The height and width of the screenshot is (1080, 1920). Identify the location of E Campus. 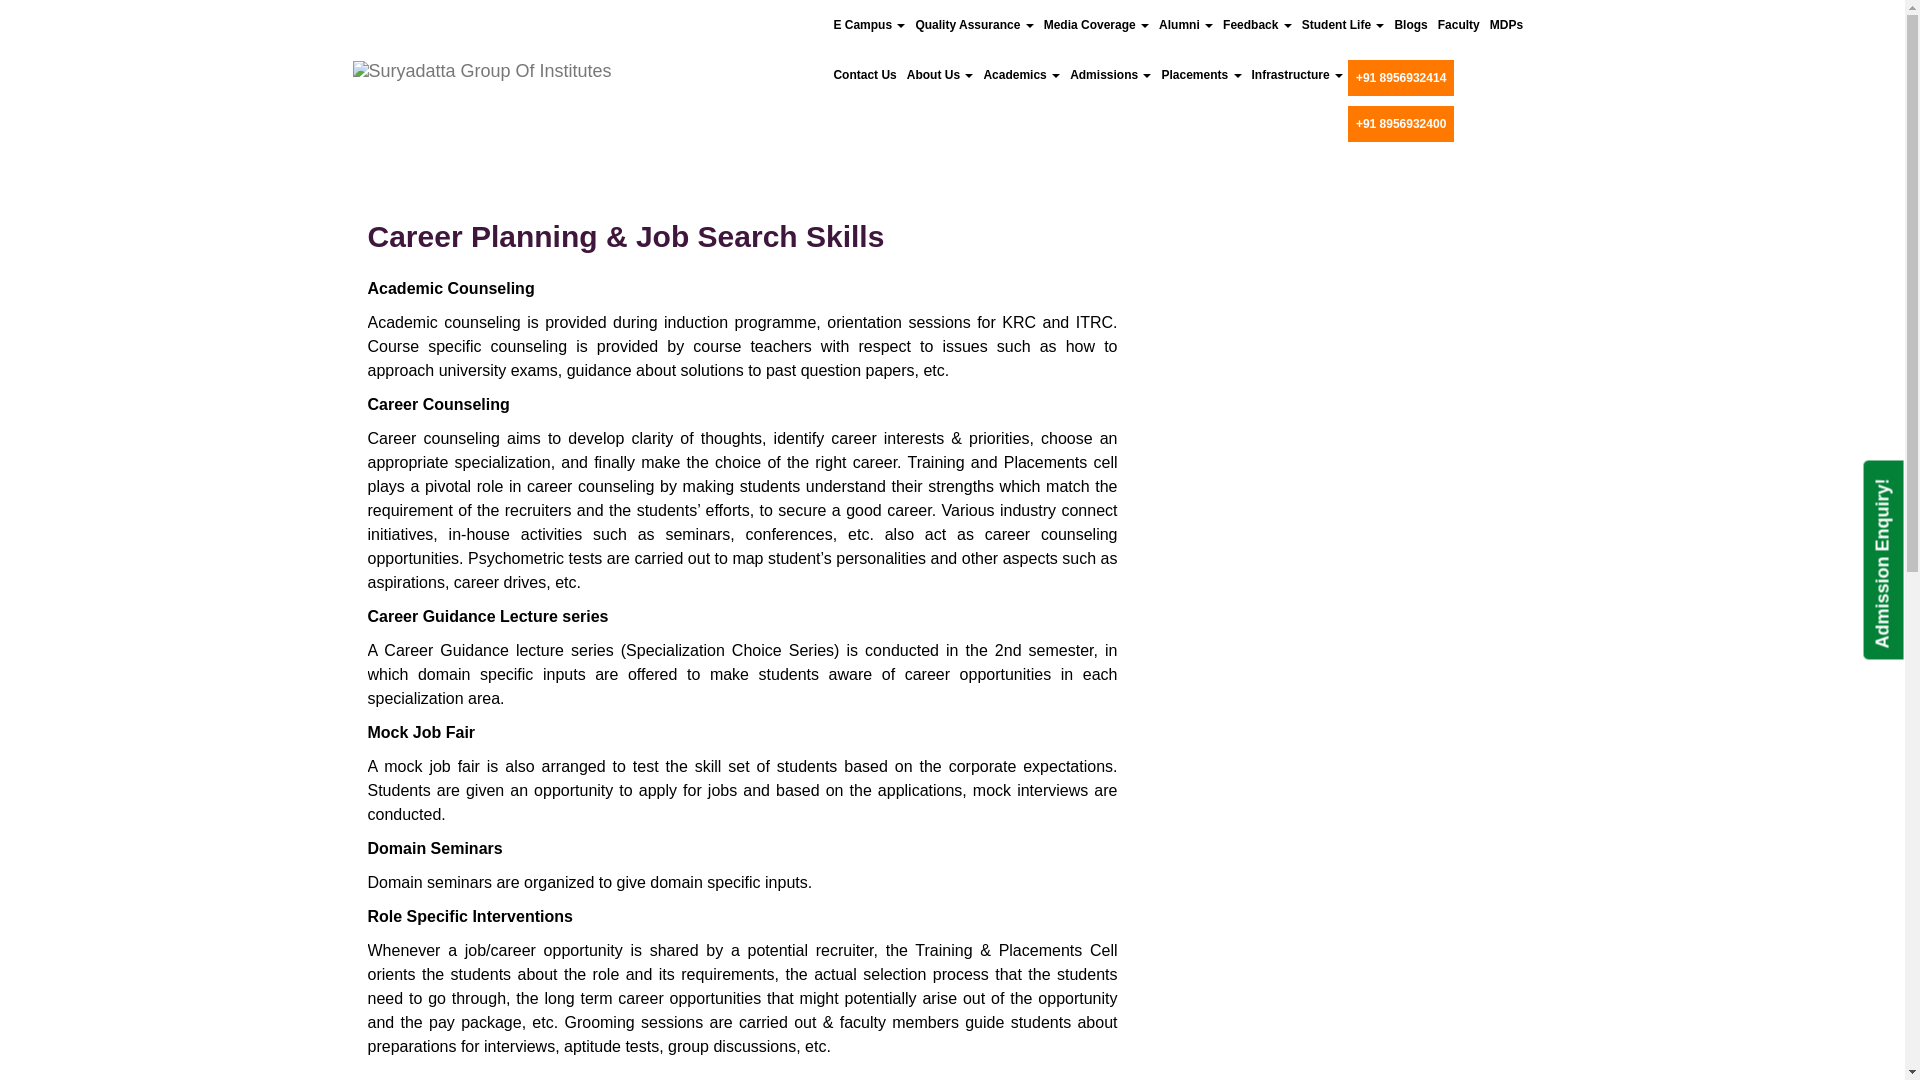
(868, 24).